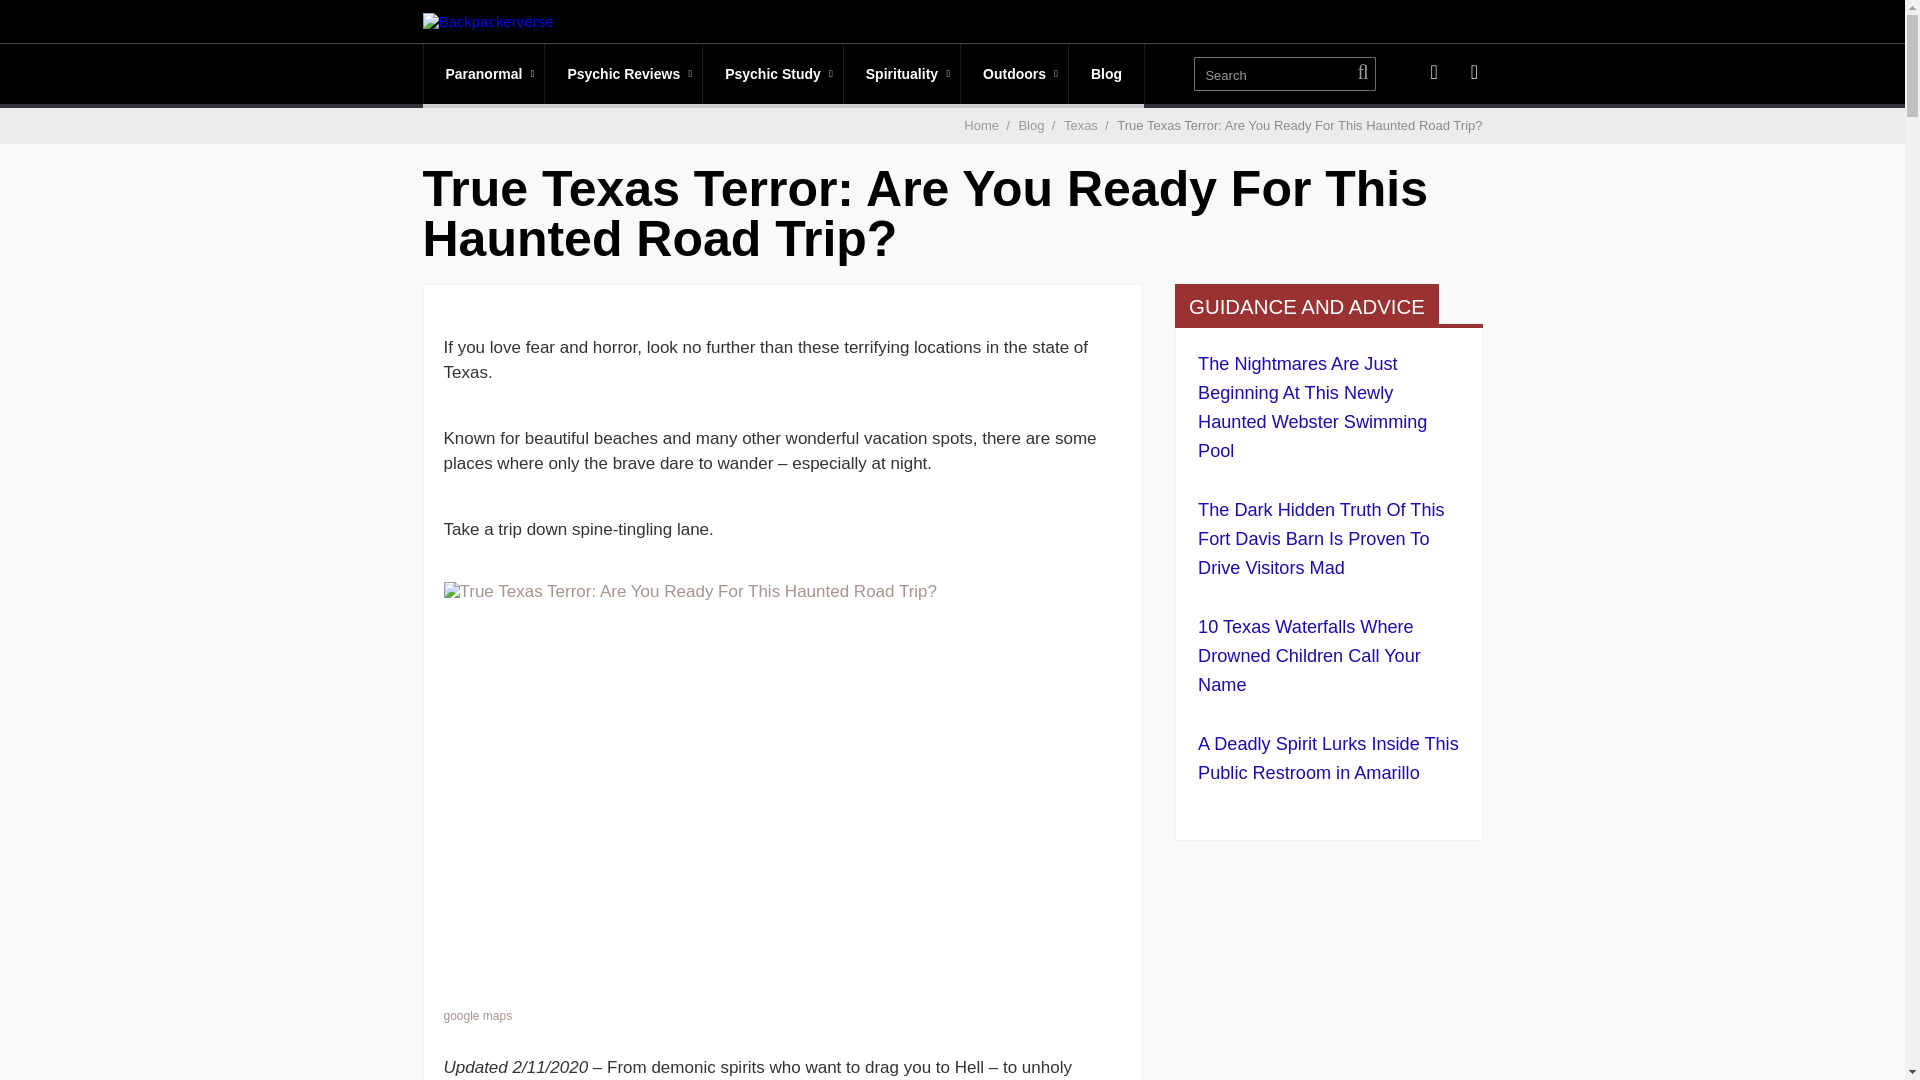 This screenshot has height=1080, width=1920. I want to click on Psychic Study, so click(772, 74).